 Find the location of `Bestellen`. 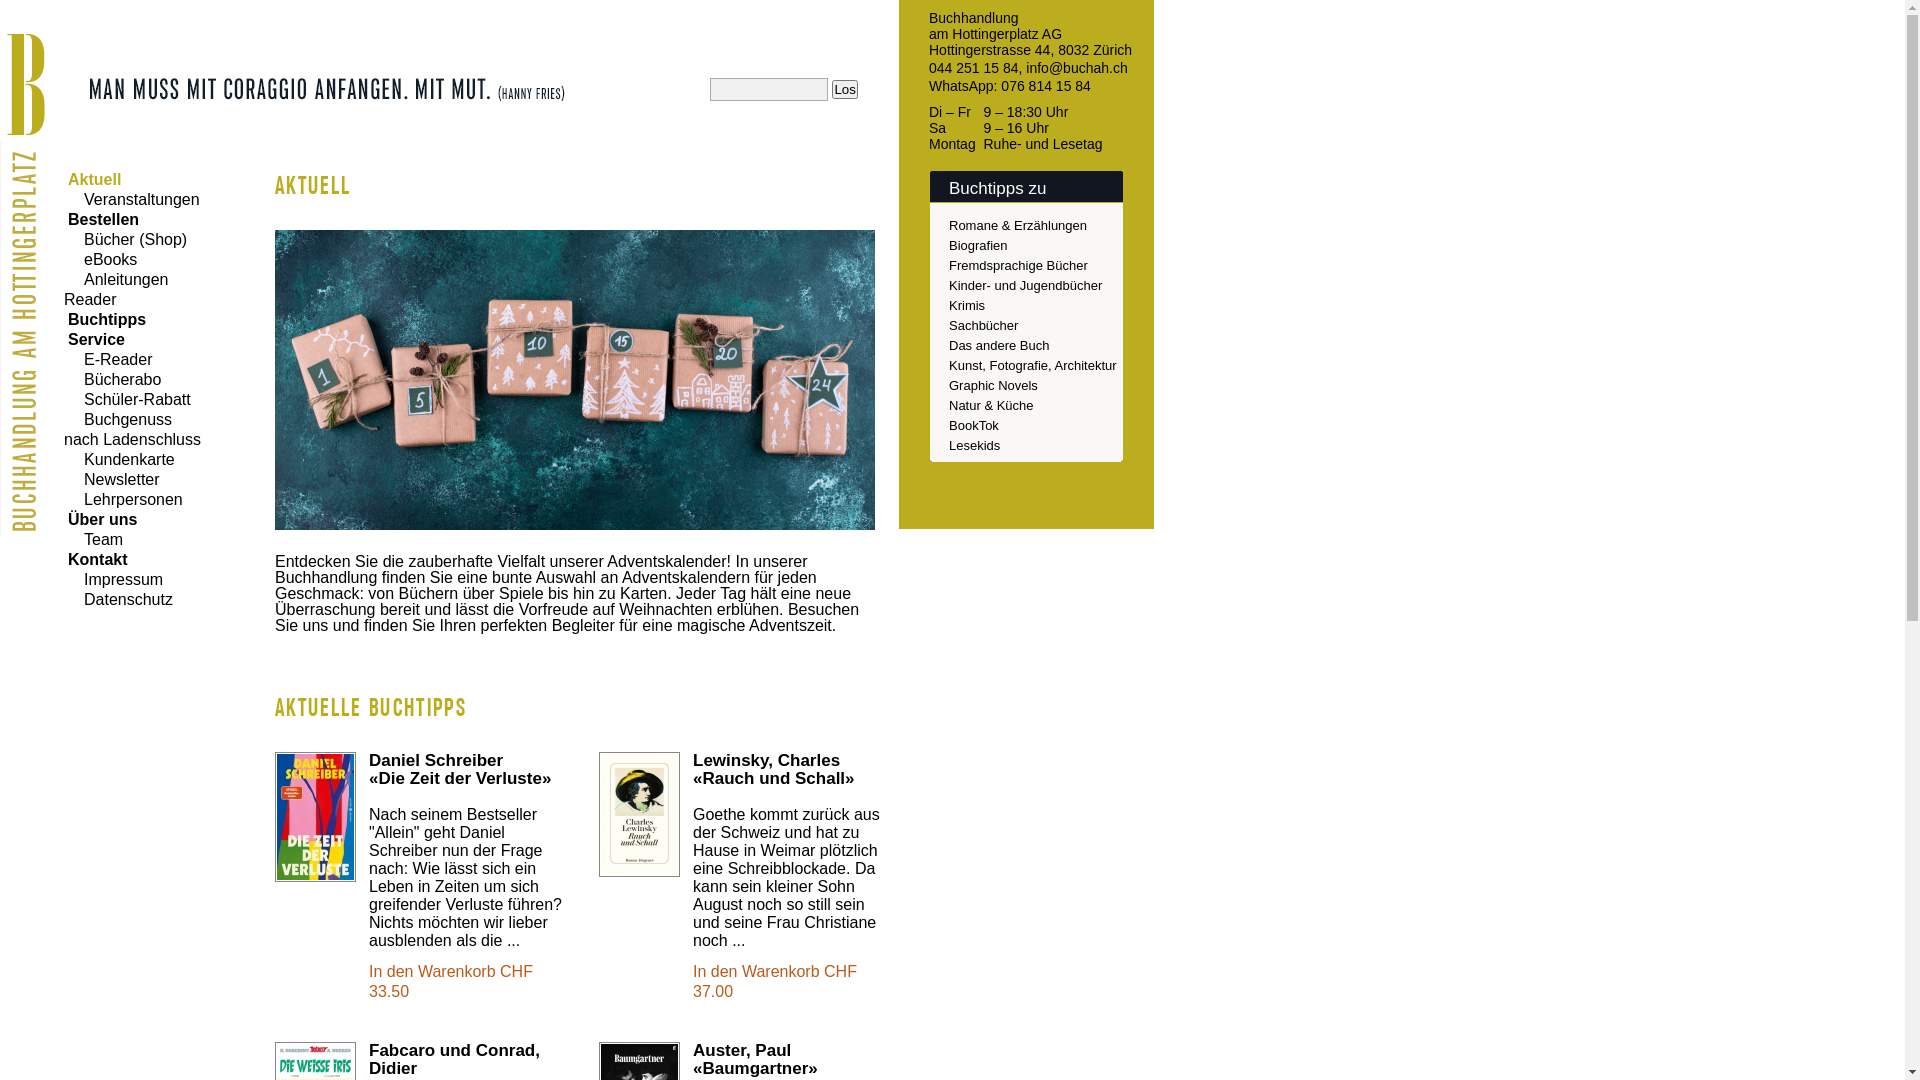

Bestellen is located at coordinates (102, 220).